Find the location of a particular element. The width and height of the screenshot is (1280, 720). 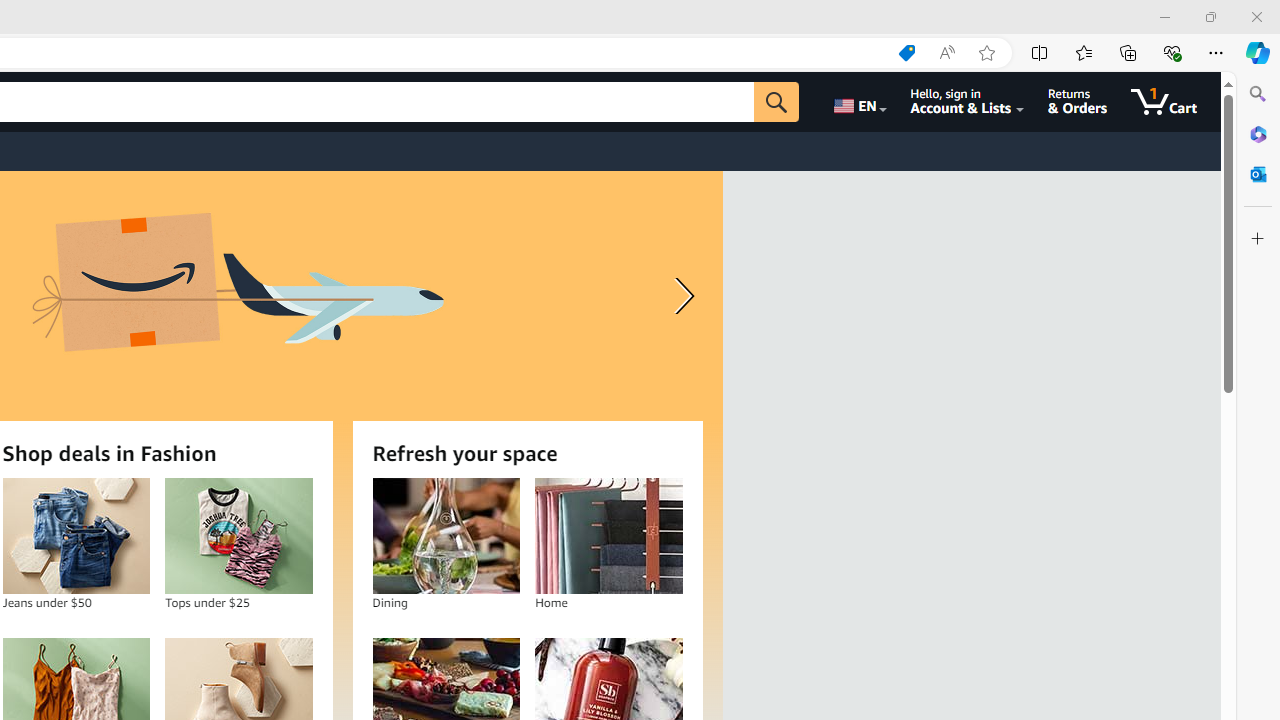

Title actions is located at coordinates (1090, 16).